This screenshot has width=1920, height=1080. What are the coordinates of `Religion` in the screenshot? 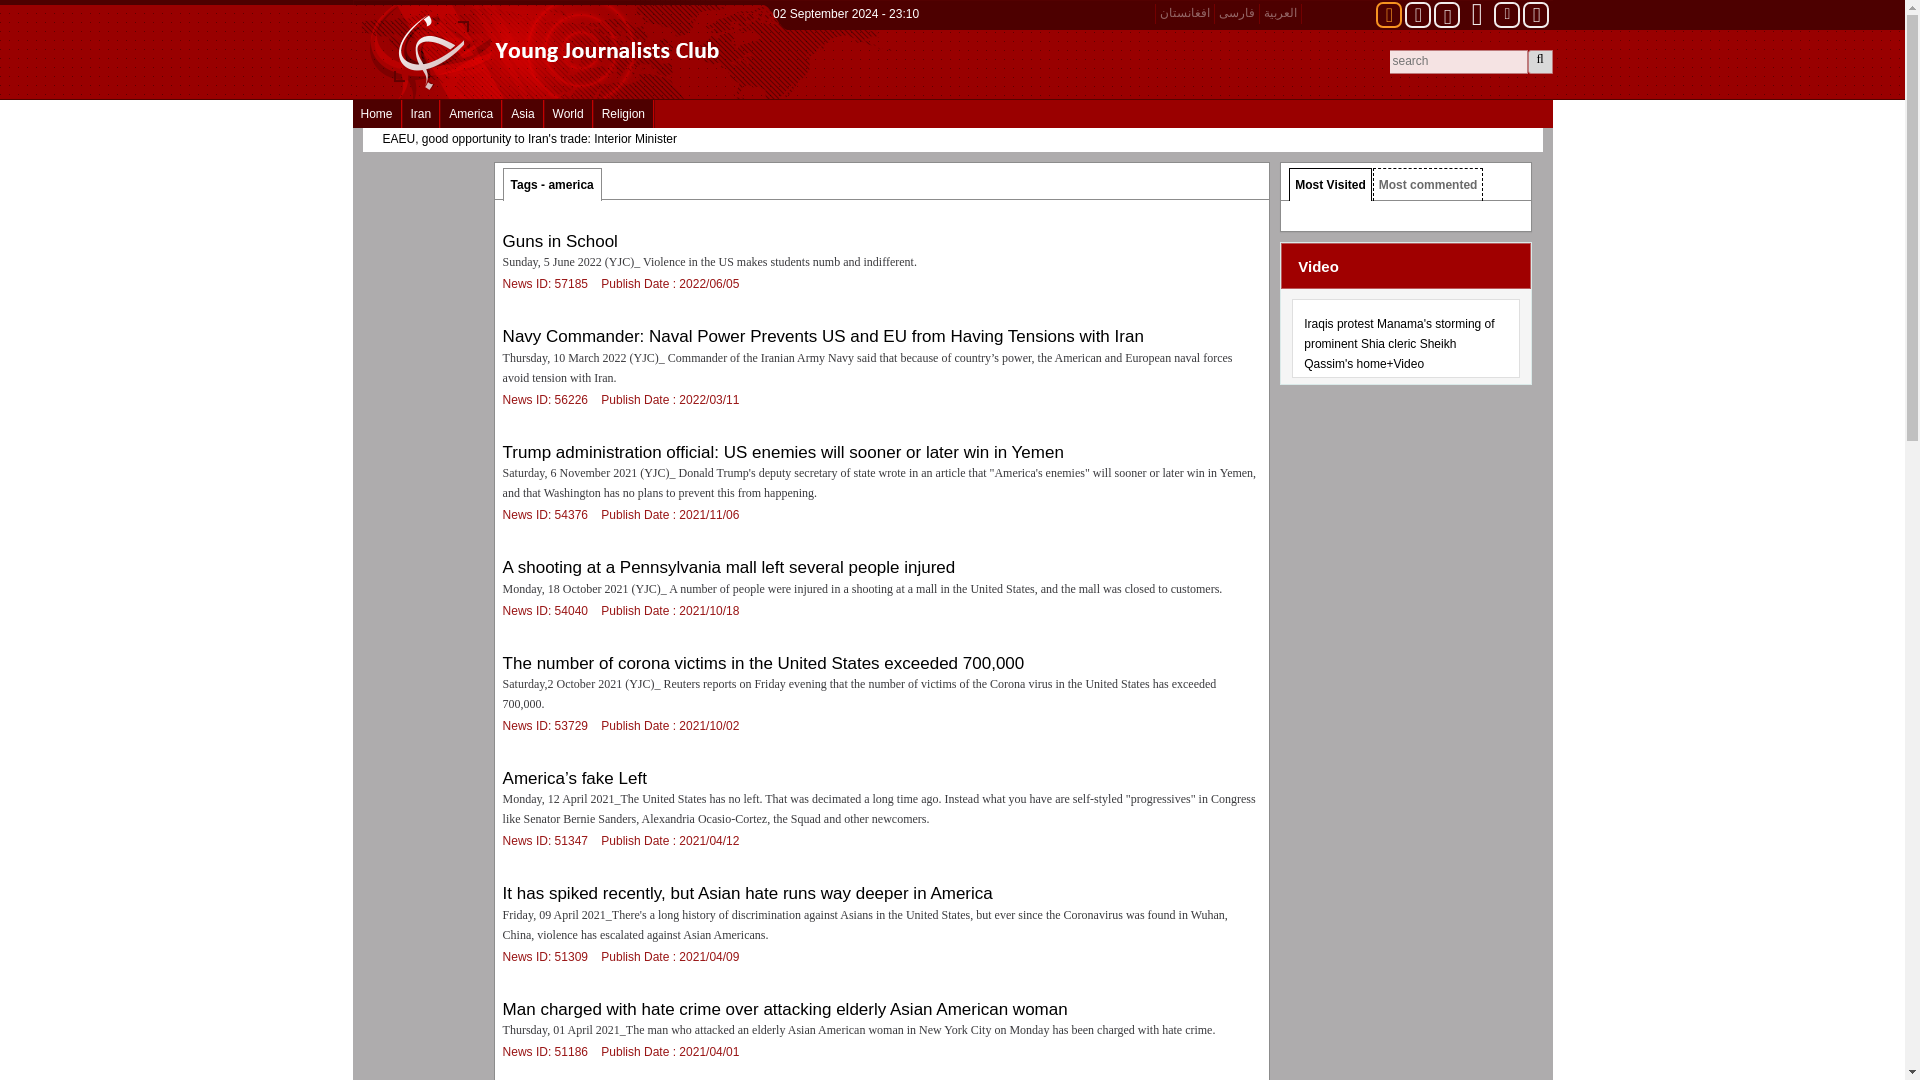 It's located at (622, 114).